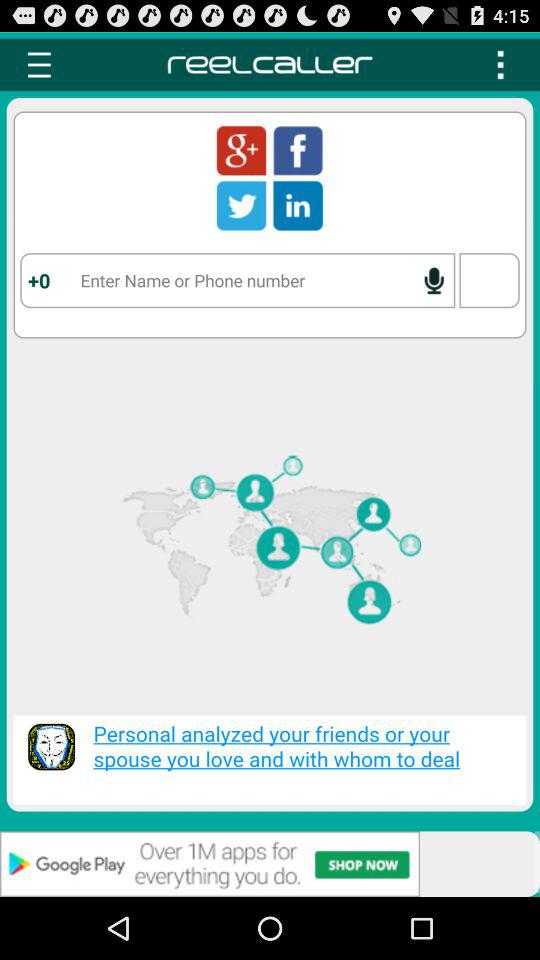 Image resolution: width=540 pixels, height=960 pixels. Describe the element at coordinates (434, 281) in the screenshot. I see `click on the mike option` at that location.